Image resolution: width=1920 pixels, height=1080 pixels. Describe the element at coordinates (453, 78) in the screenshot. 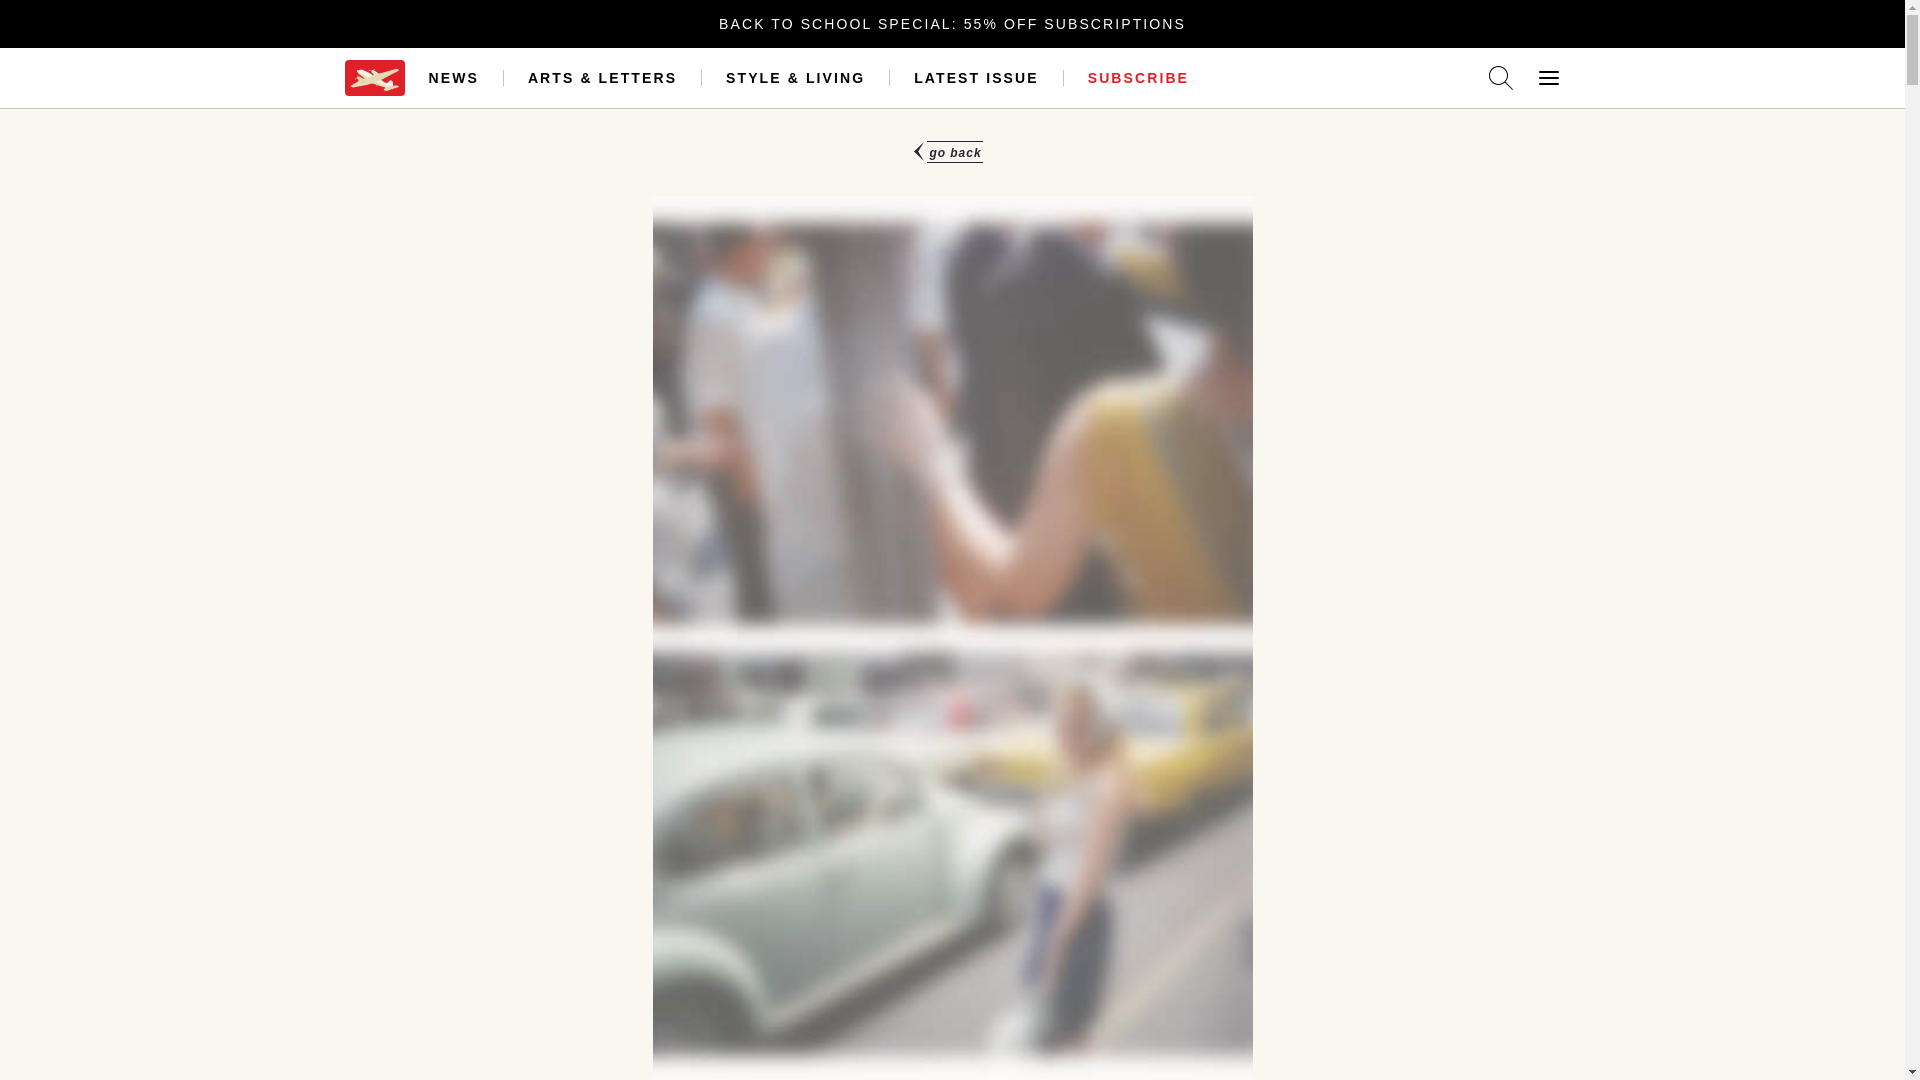

I see `NEWS` at that location.